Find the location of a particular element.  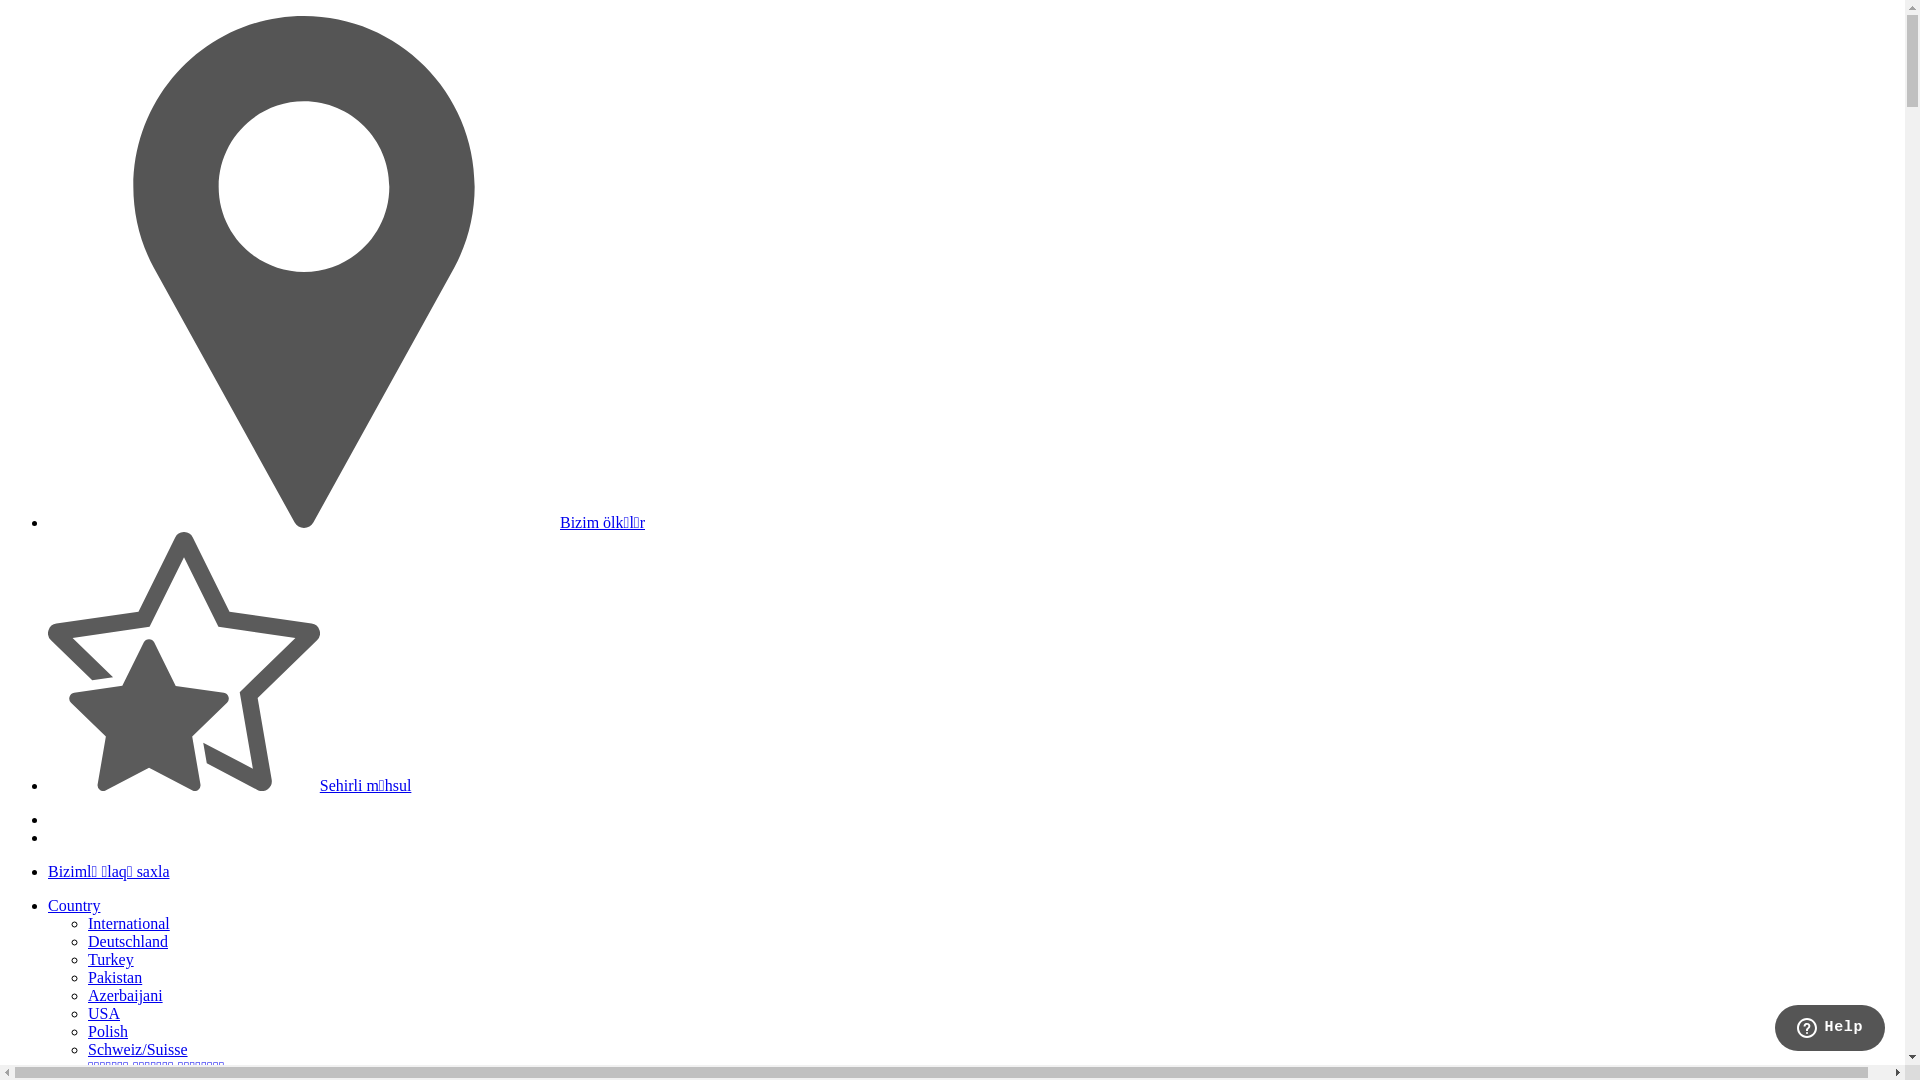

Polish is located at coordinates (108, 1032).